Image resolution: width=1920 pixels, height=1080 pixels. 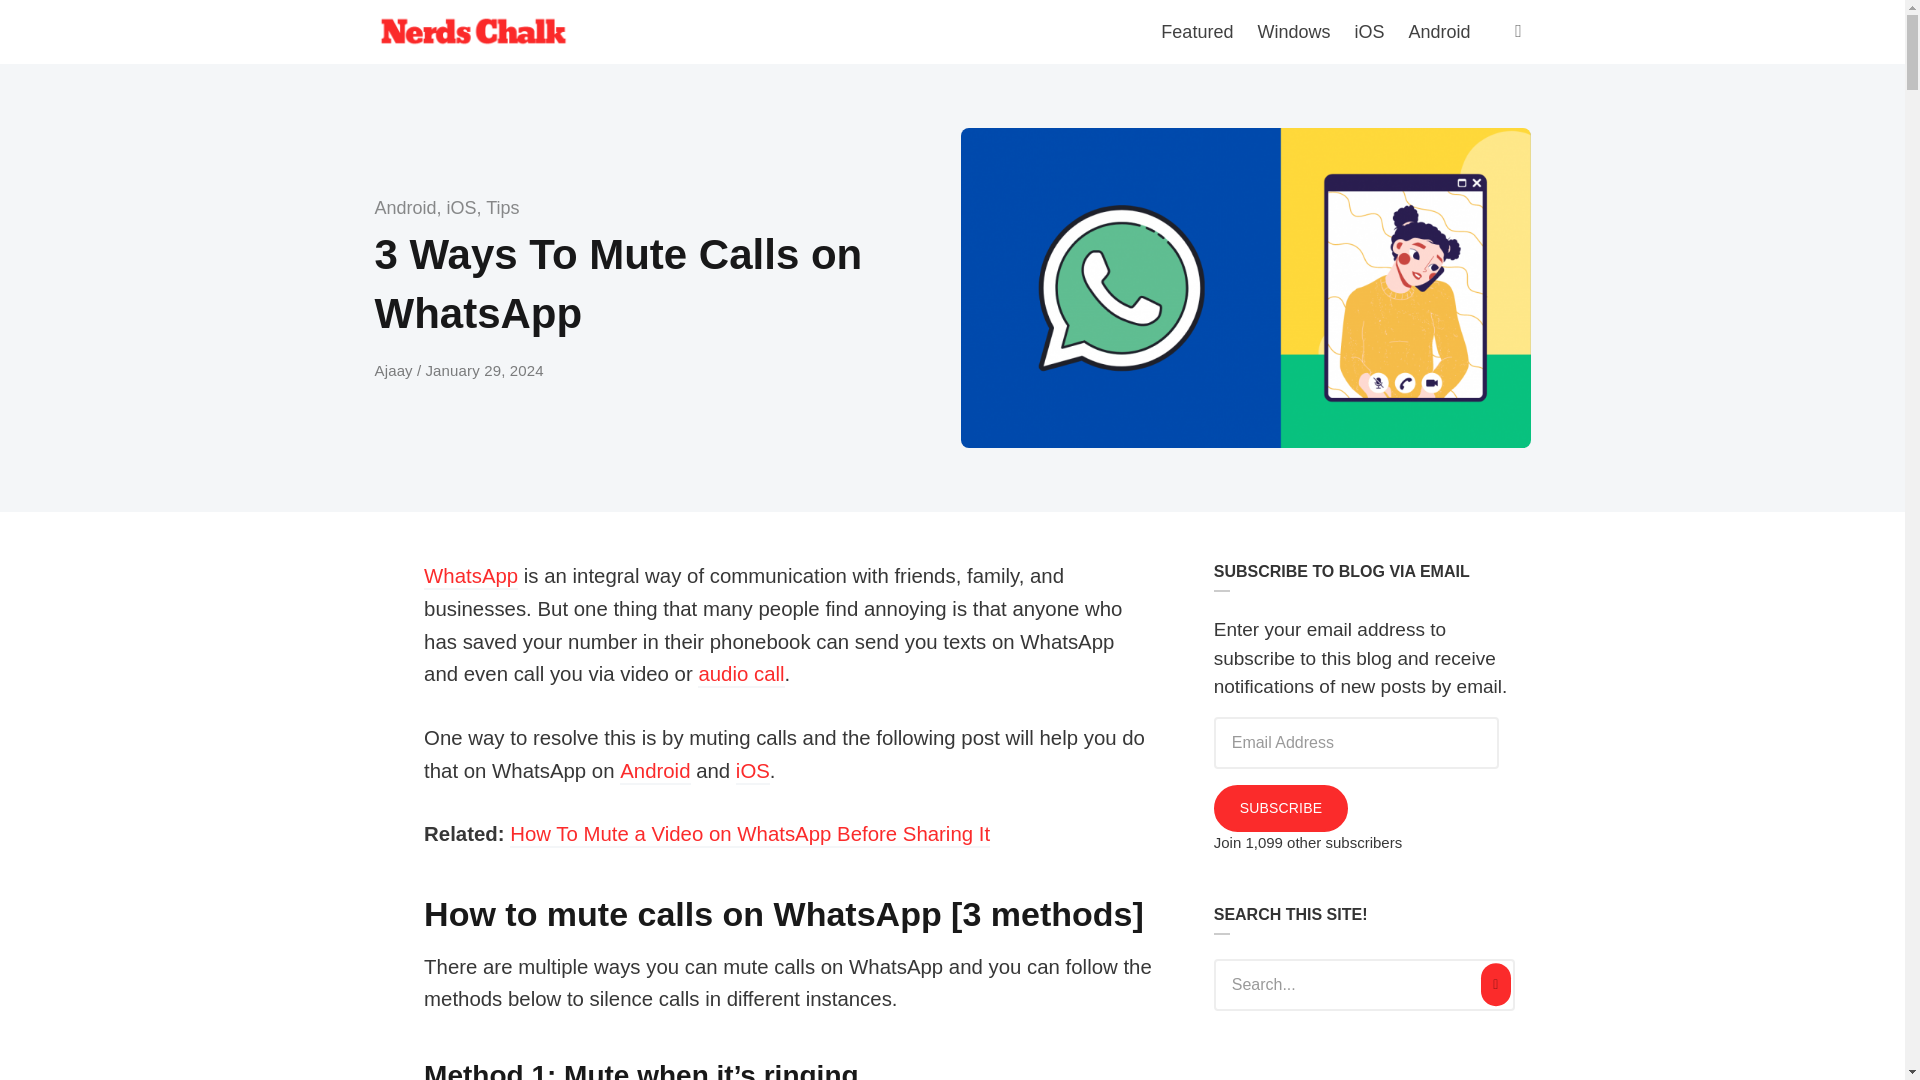 What do you see at coordinates (502, 208) in the screenshot?
I see `Tips` at bounding box center [502, 208].